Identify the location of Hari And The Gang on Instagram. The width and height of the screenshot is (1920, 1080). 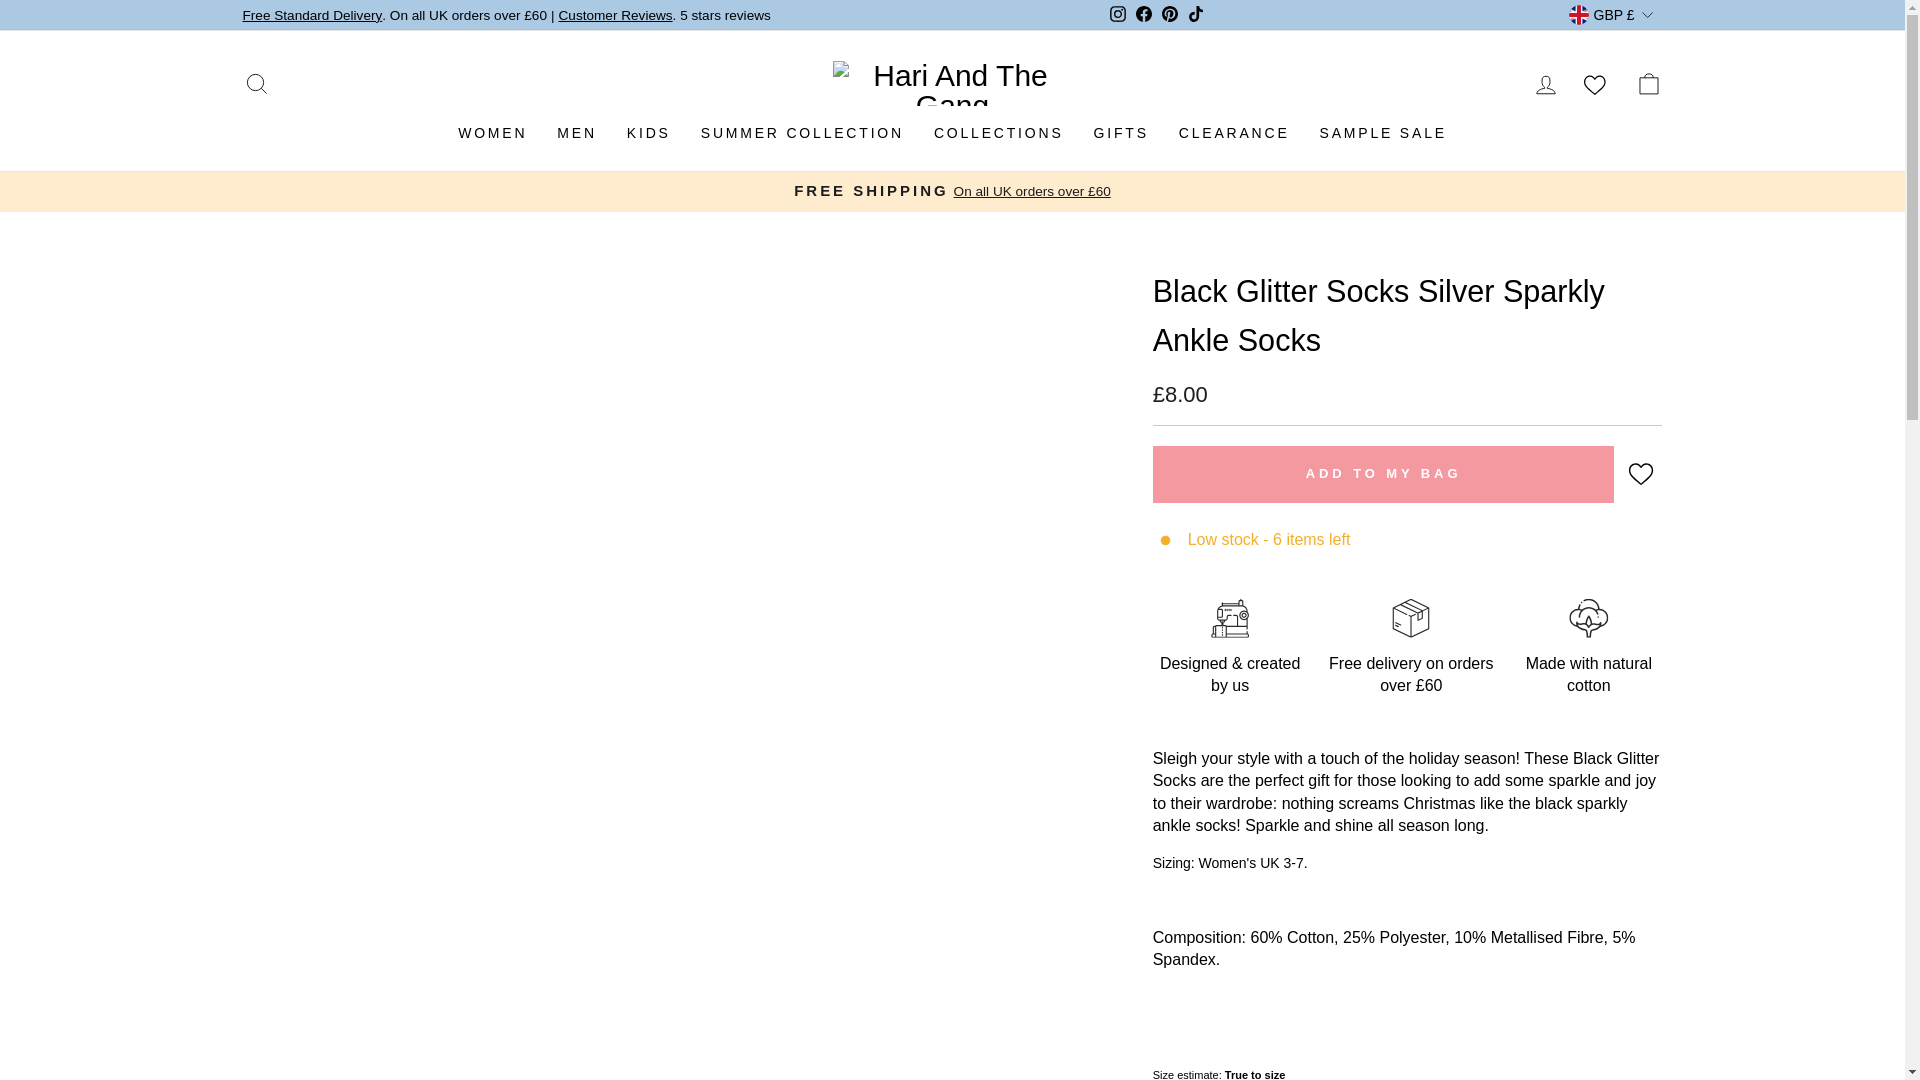
(1118, 16).